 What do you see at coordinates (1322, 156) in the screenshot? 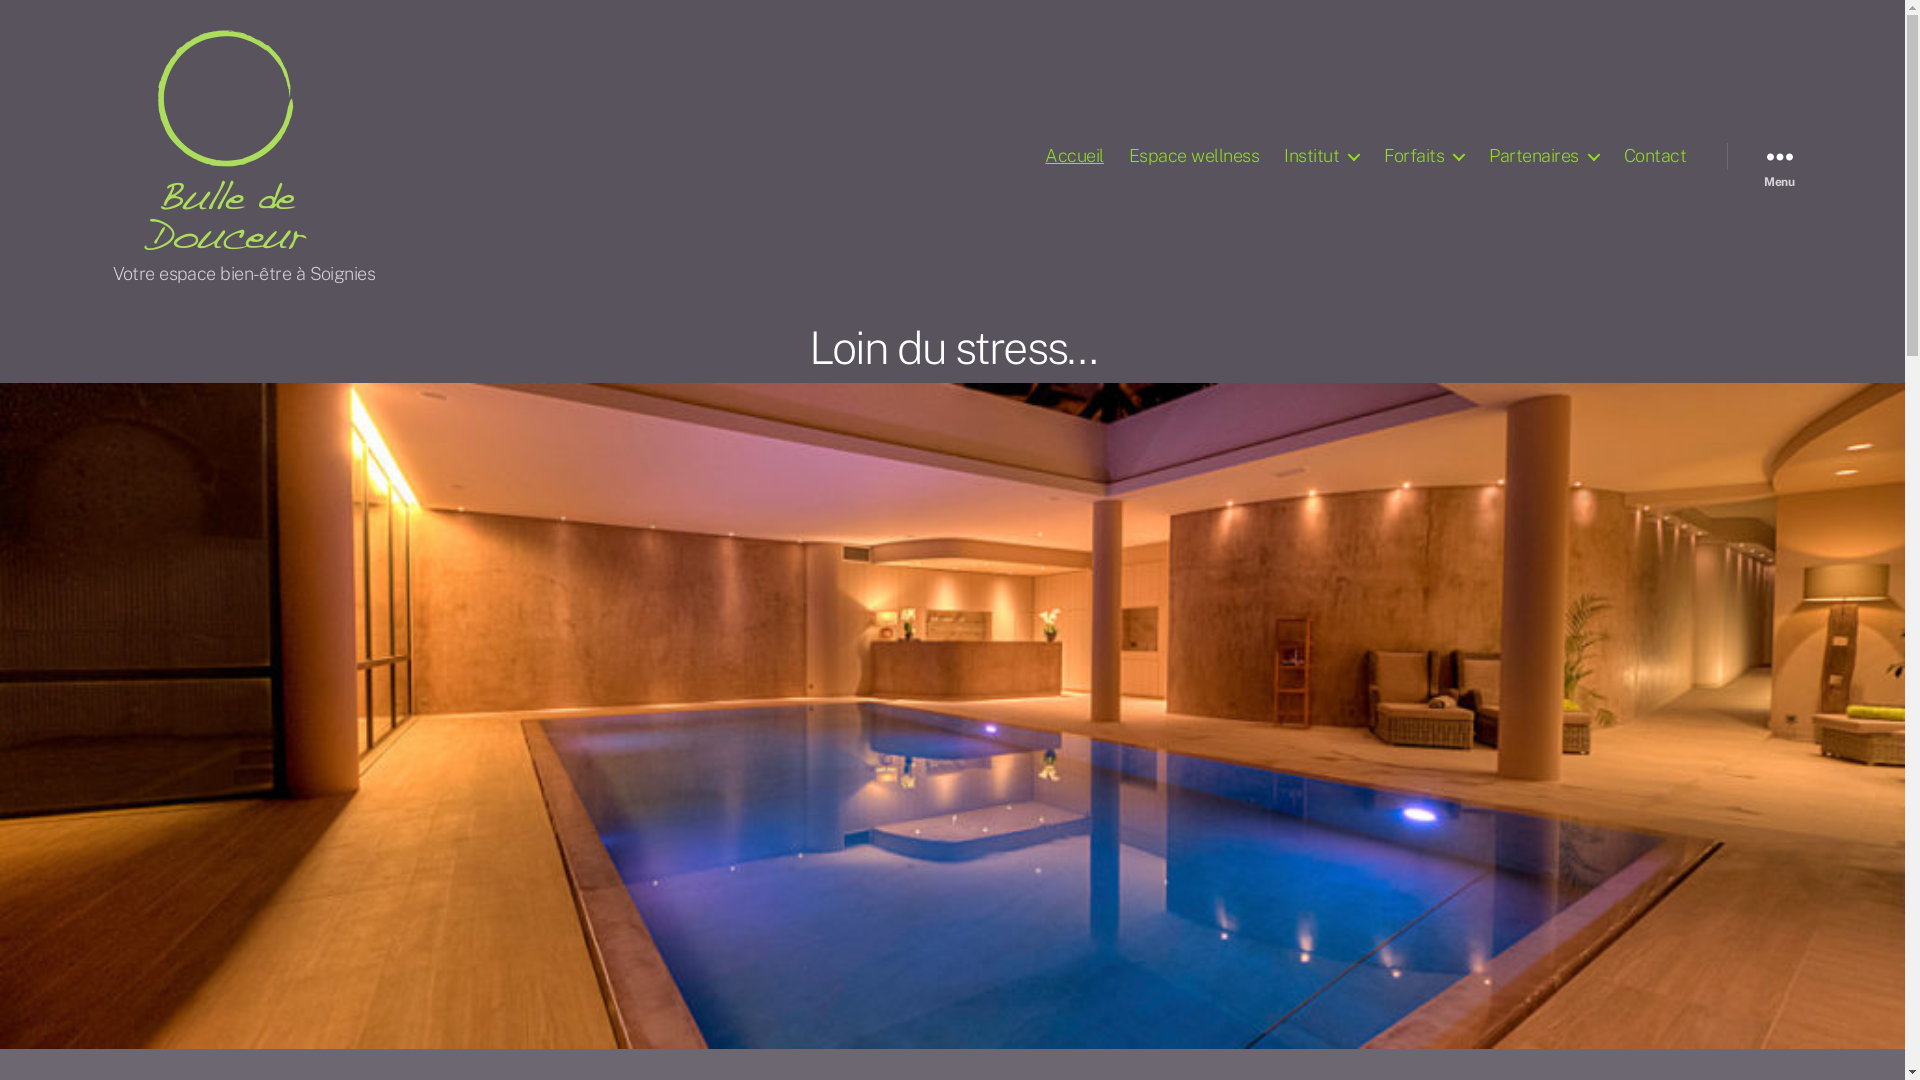
I see `Institut` at bounding box center [1322, 156].